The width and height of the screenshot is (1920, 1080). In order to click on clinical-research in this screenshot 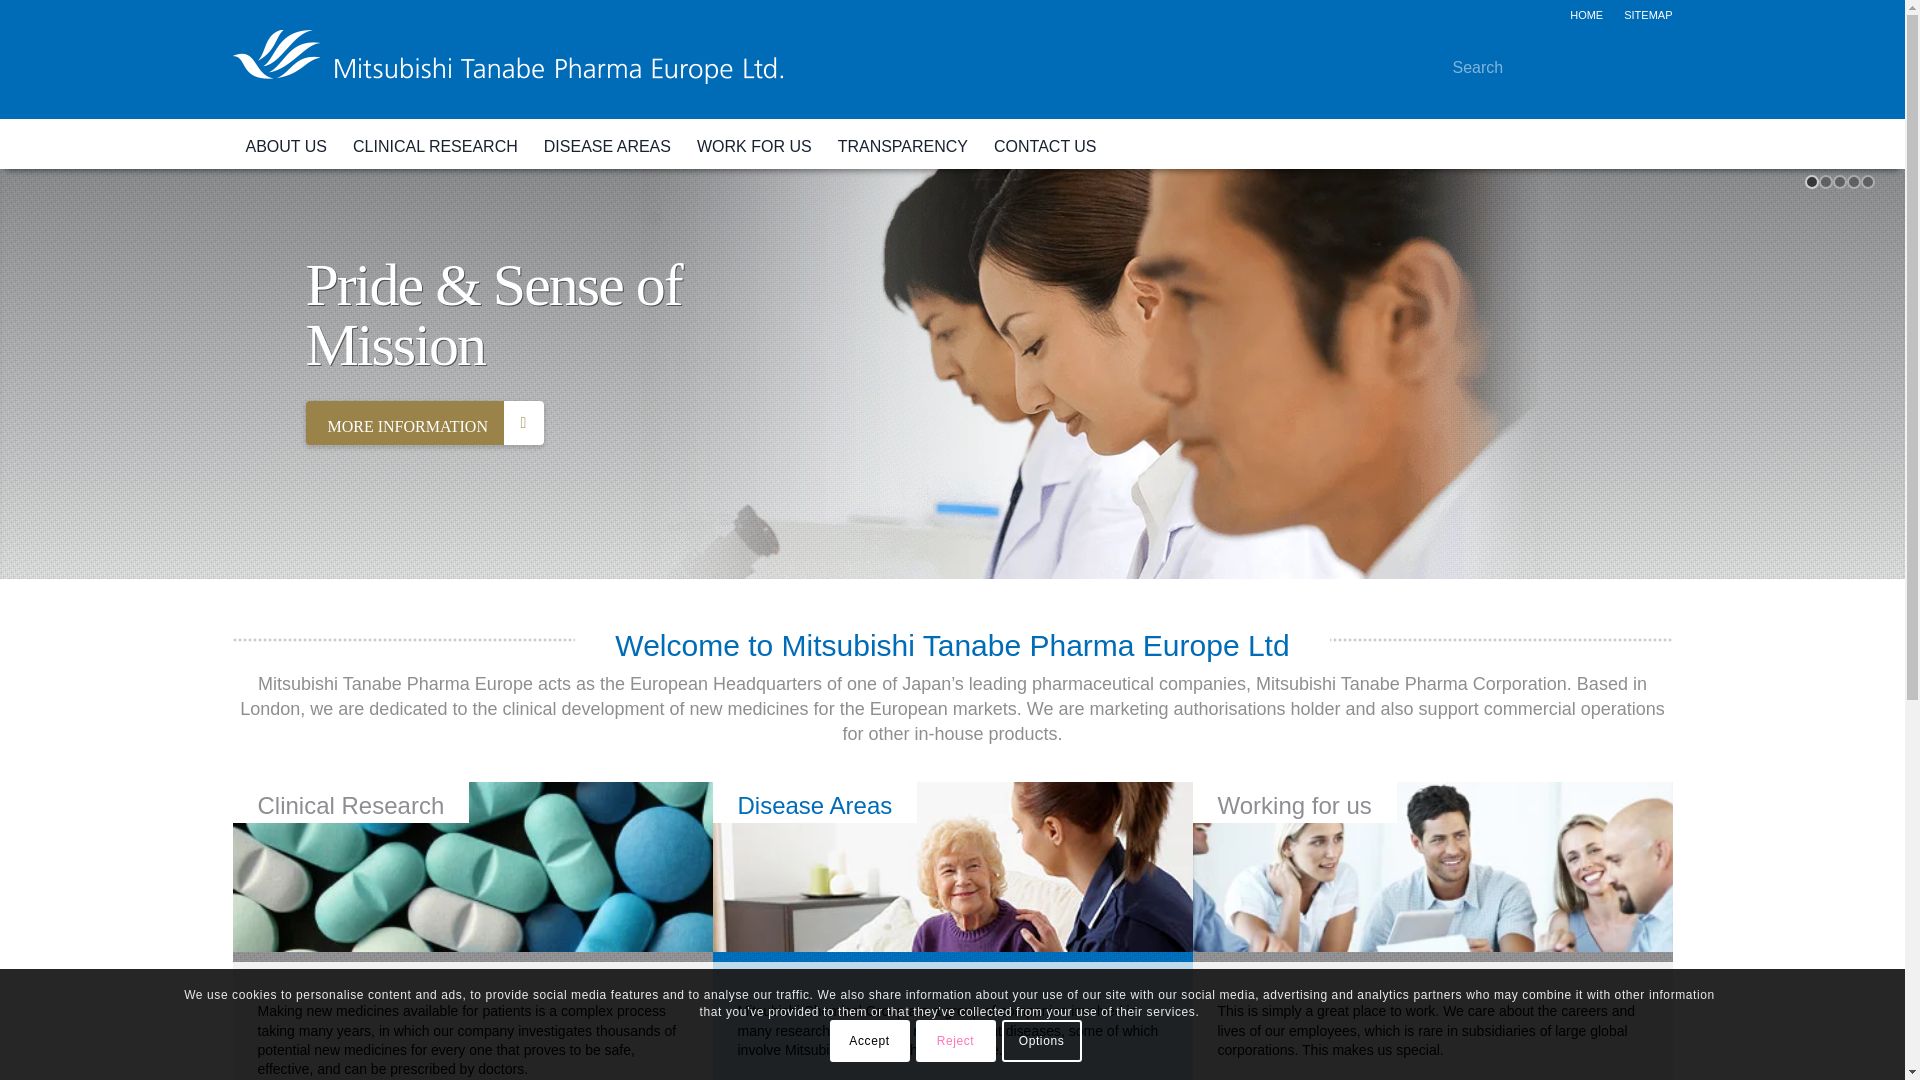, I will do `click(472, 872)`.